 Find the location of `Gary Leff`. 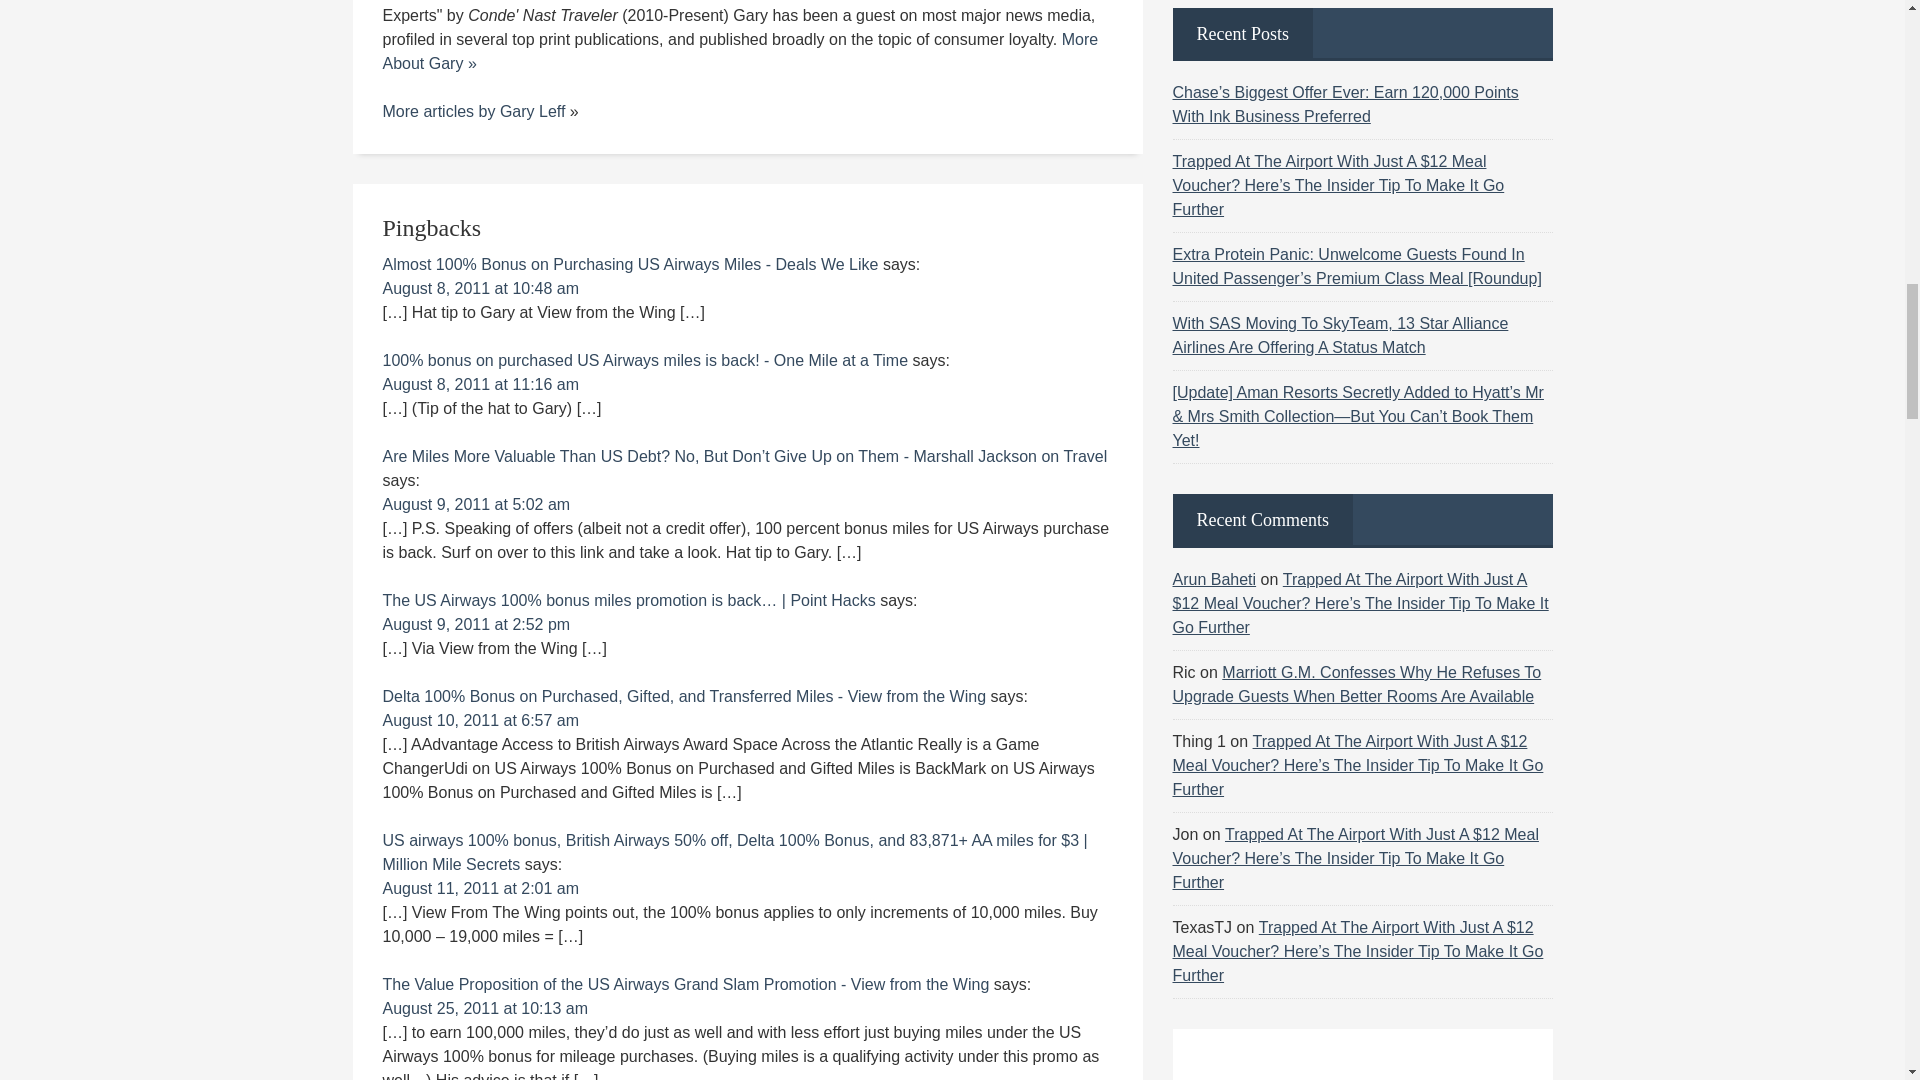

Gary Leff is located at coordinates (532, 110).